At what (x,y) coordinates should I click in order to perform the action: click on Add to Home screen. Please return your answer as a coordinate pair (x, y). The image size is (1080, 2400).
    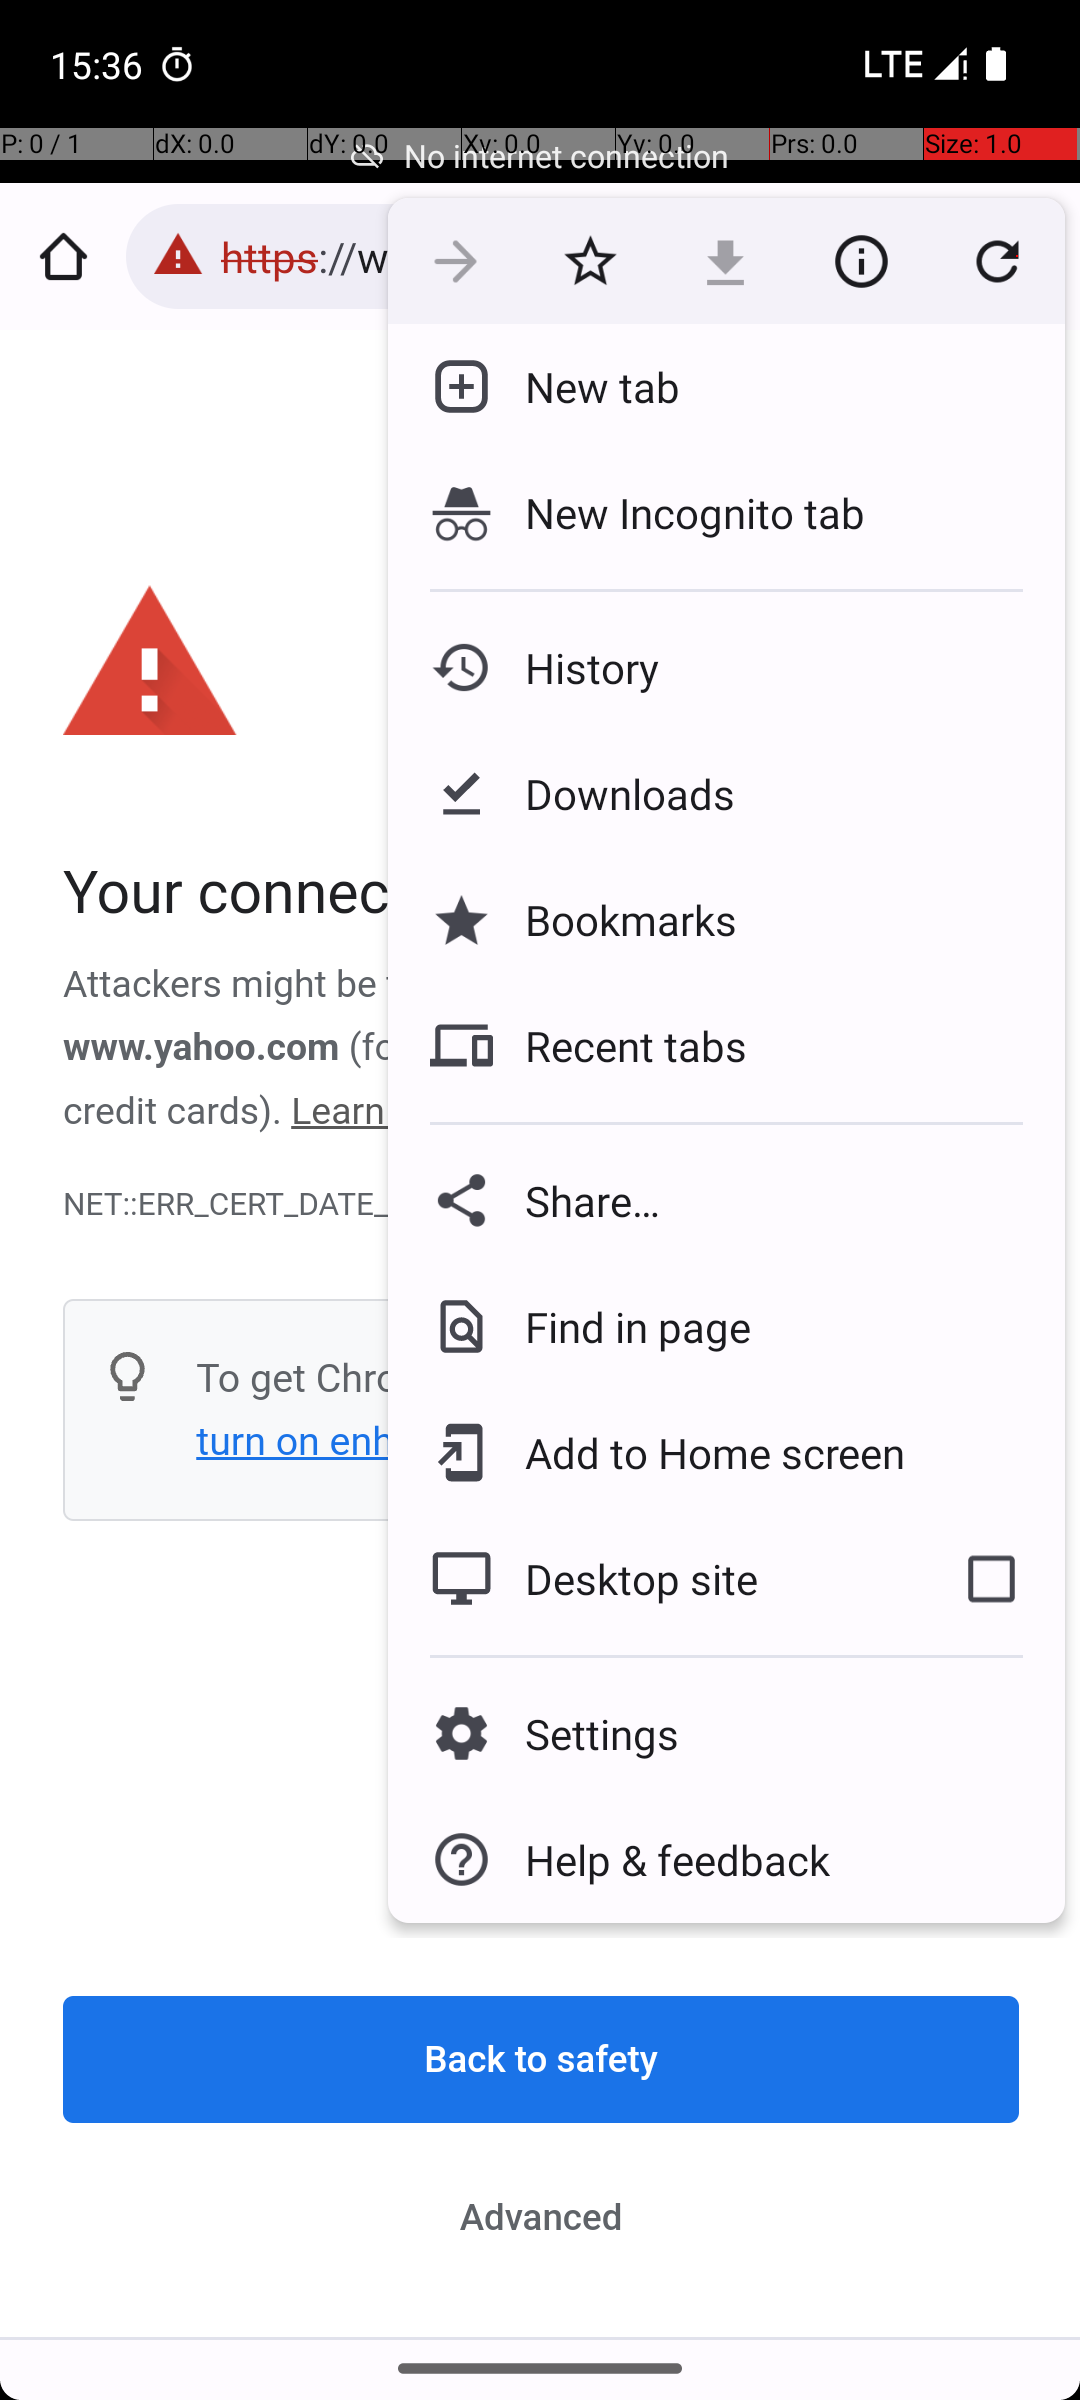
    Looking at the image, I should click on (700, 1453).